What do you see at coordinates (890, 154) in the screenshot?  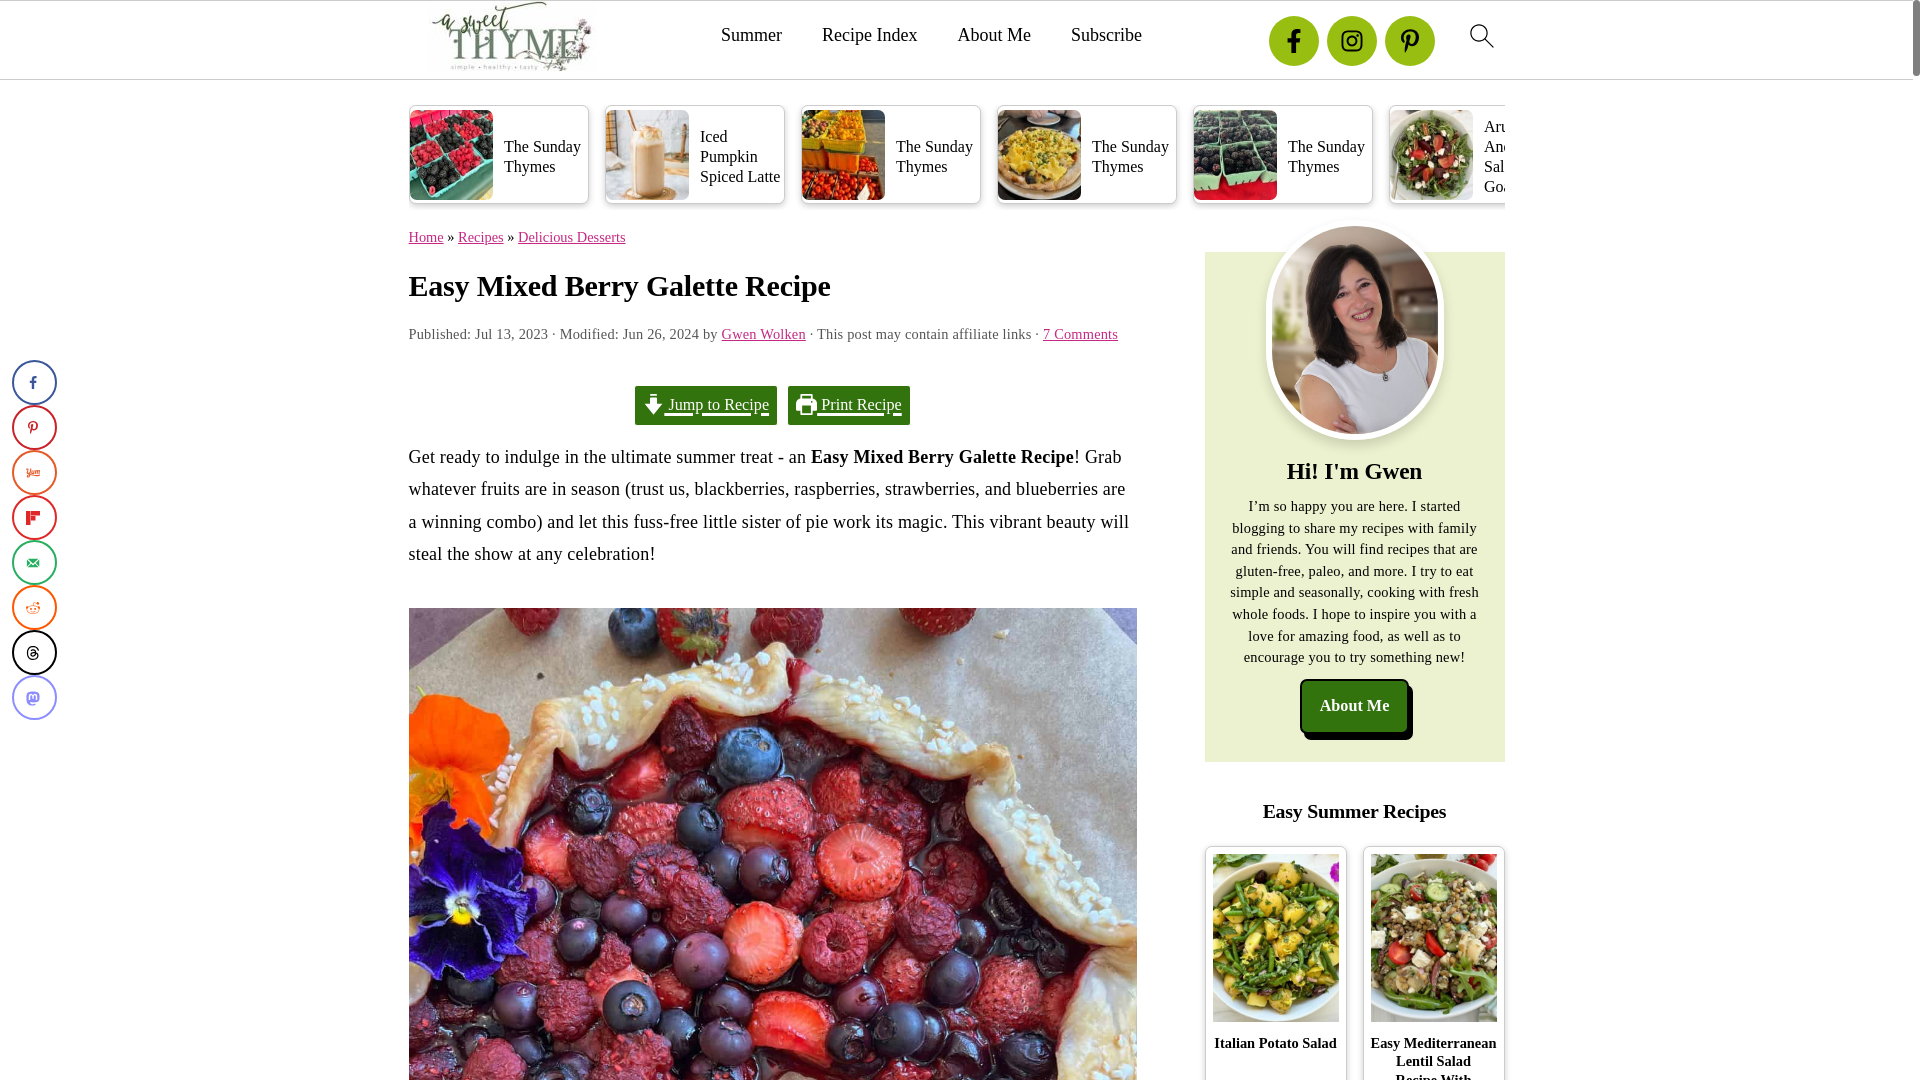 I see `The Sunday Thymes` at bounding box center [890, 154].